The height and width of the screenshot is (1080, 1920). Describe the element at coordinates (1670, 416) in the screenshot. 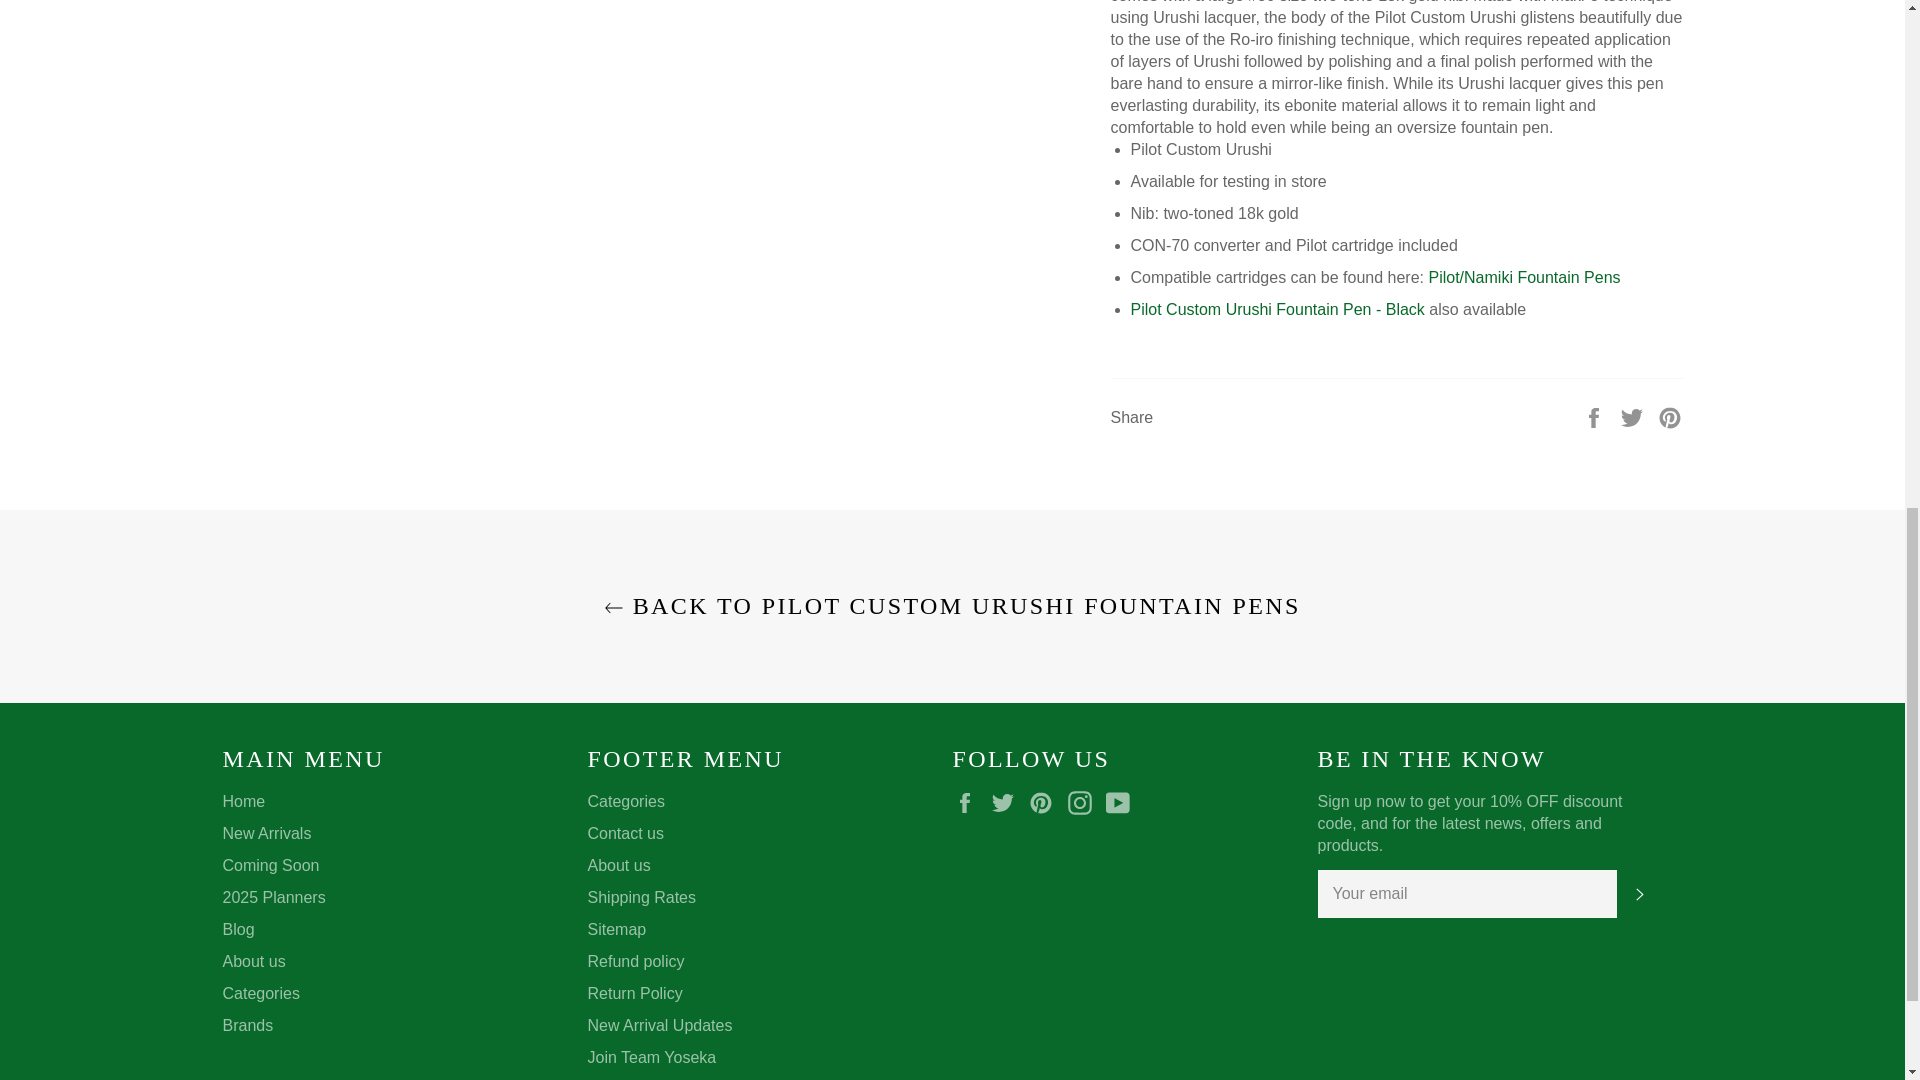

I see `Pin on Pinterest` at that location.